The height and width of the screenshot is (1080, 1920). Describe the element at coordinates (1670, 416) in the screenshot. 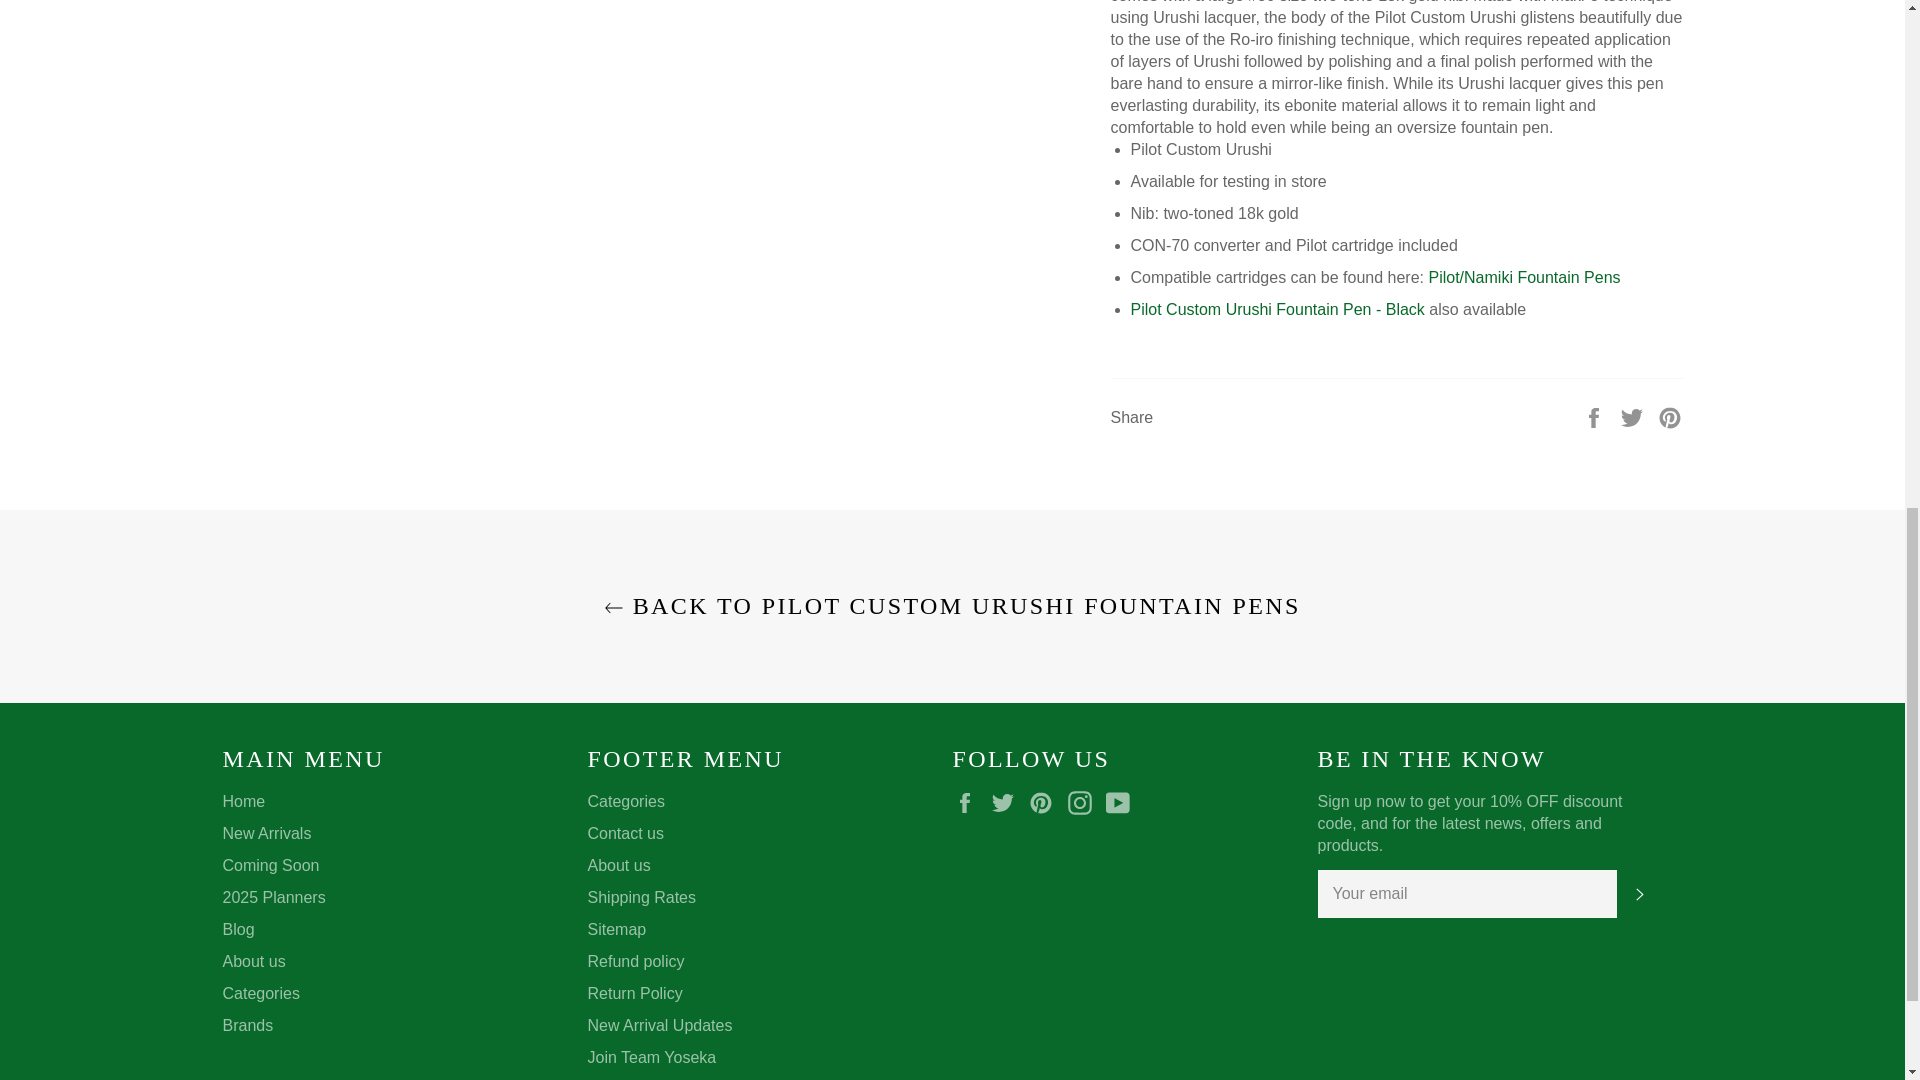

I see `Pin on Pinterest` at that location.